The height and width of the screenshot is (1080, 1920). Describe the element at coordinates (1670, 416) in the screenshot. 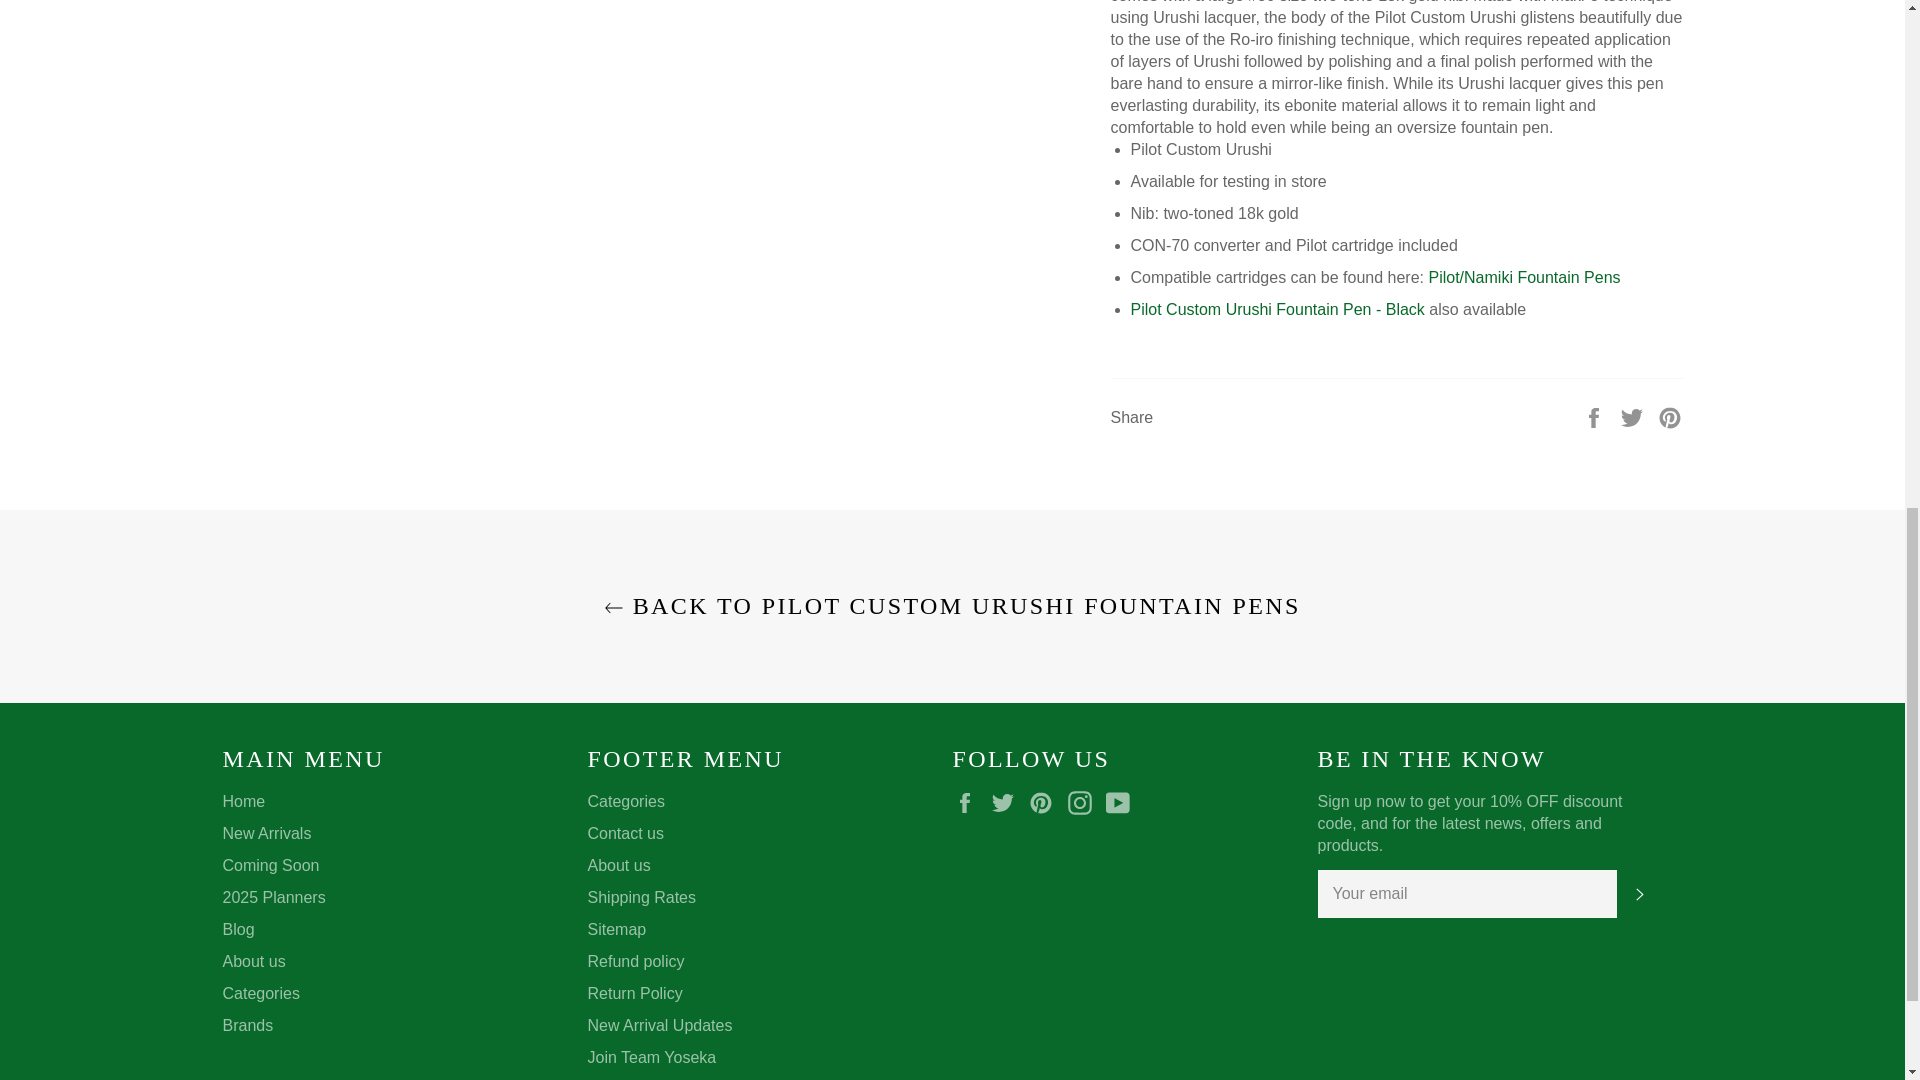

I see `Pin on Pinterest` at that location.